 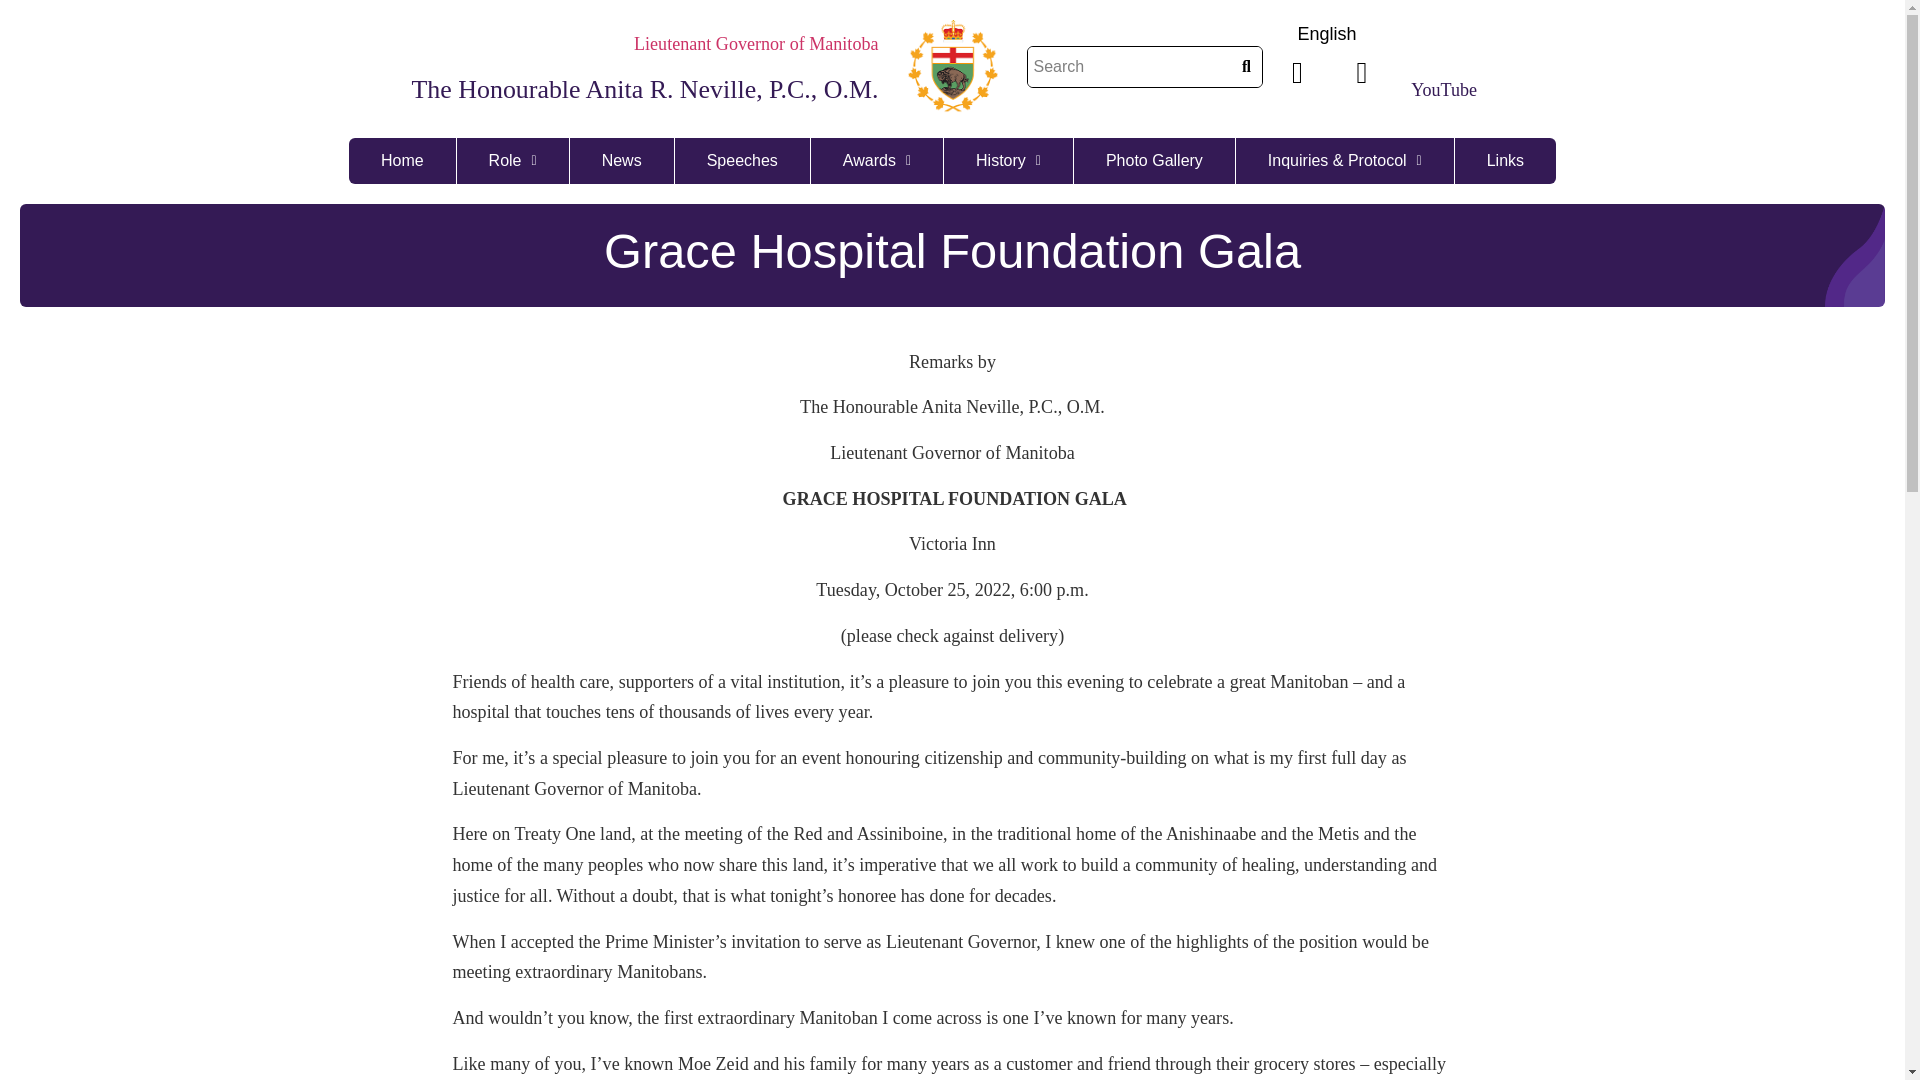 What do you see at coordinates (755, 44) in the screenshot?
I see `Lieutenant Governor of Manitoba` at bounding box center [755, 44].